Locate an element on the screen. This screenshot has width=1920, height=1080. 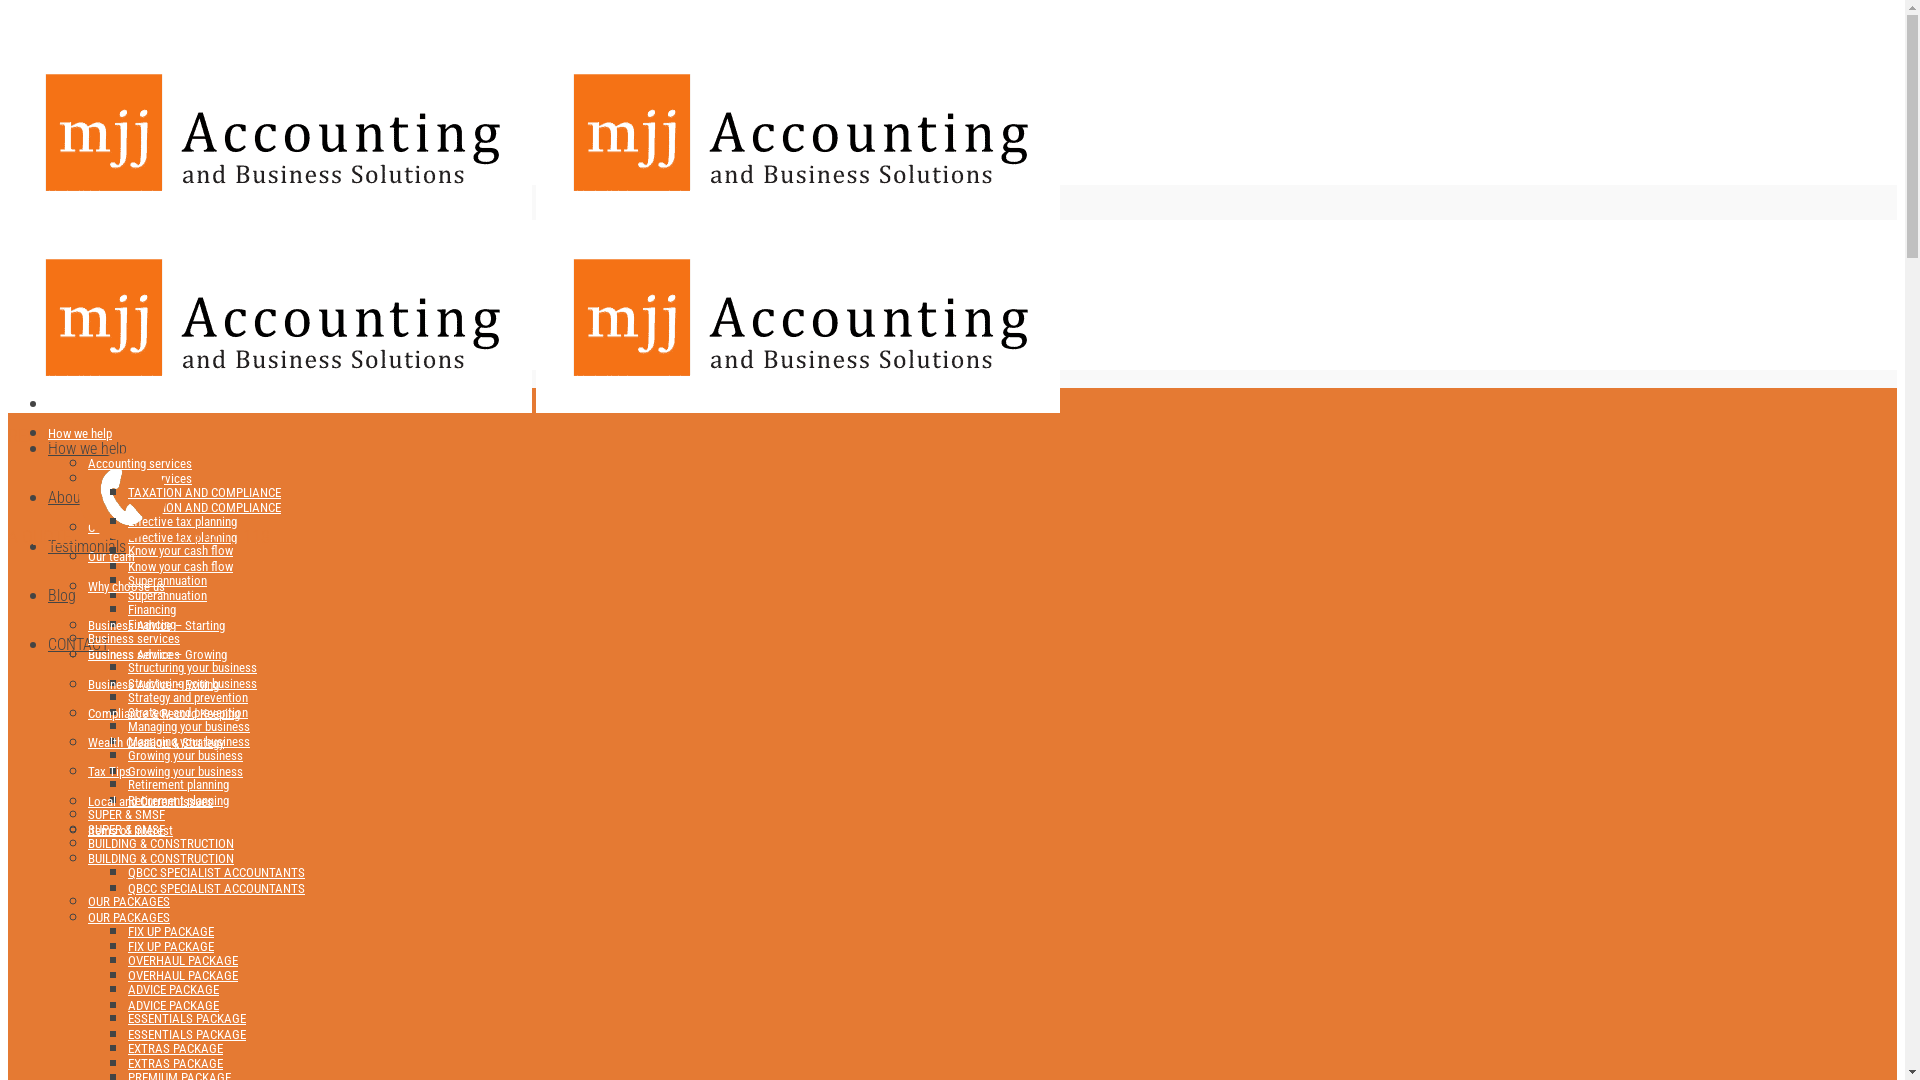
BUILDING & CONSTRUCTION is located at coordinates (161, 858).